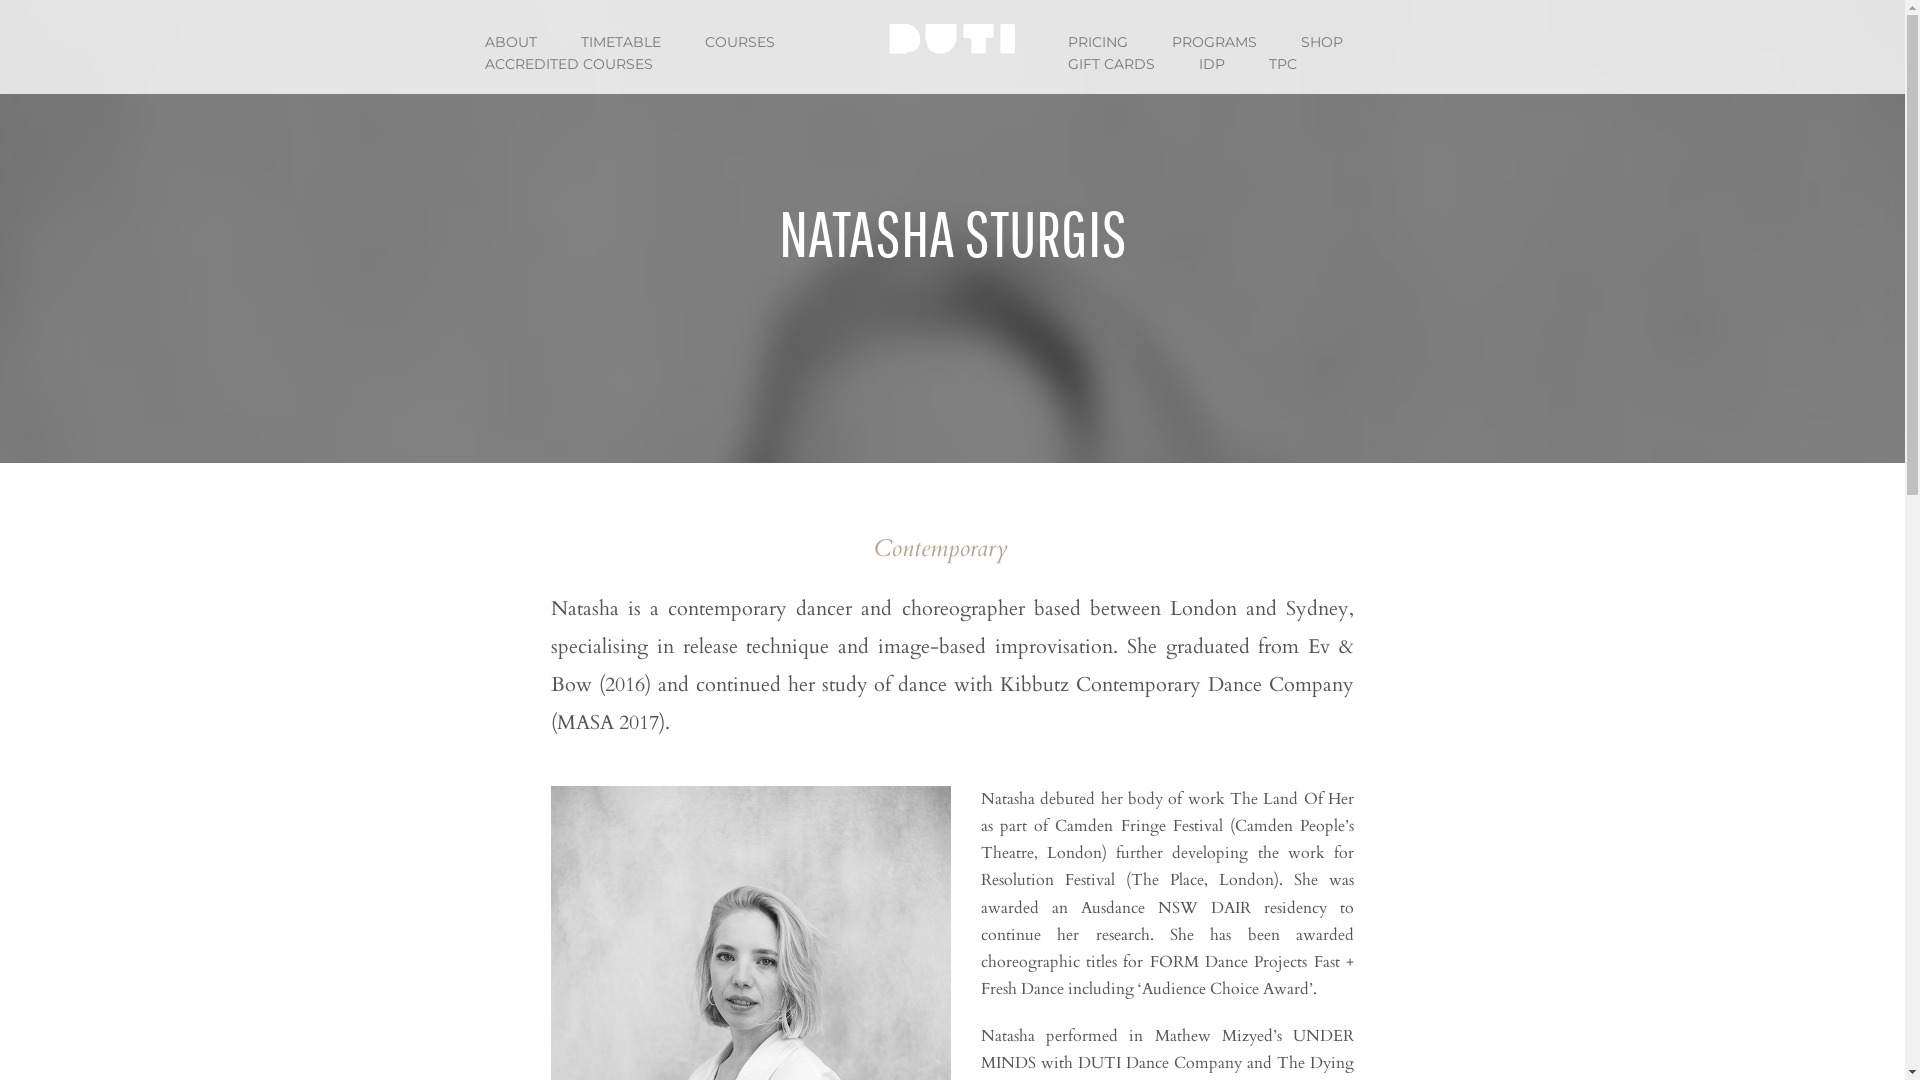  I want to click on SHOP, so click(1322, 42).